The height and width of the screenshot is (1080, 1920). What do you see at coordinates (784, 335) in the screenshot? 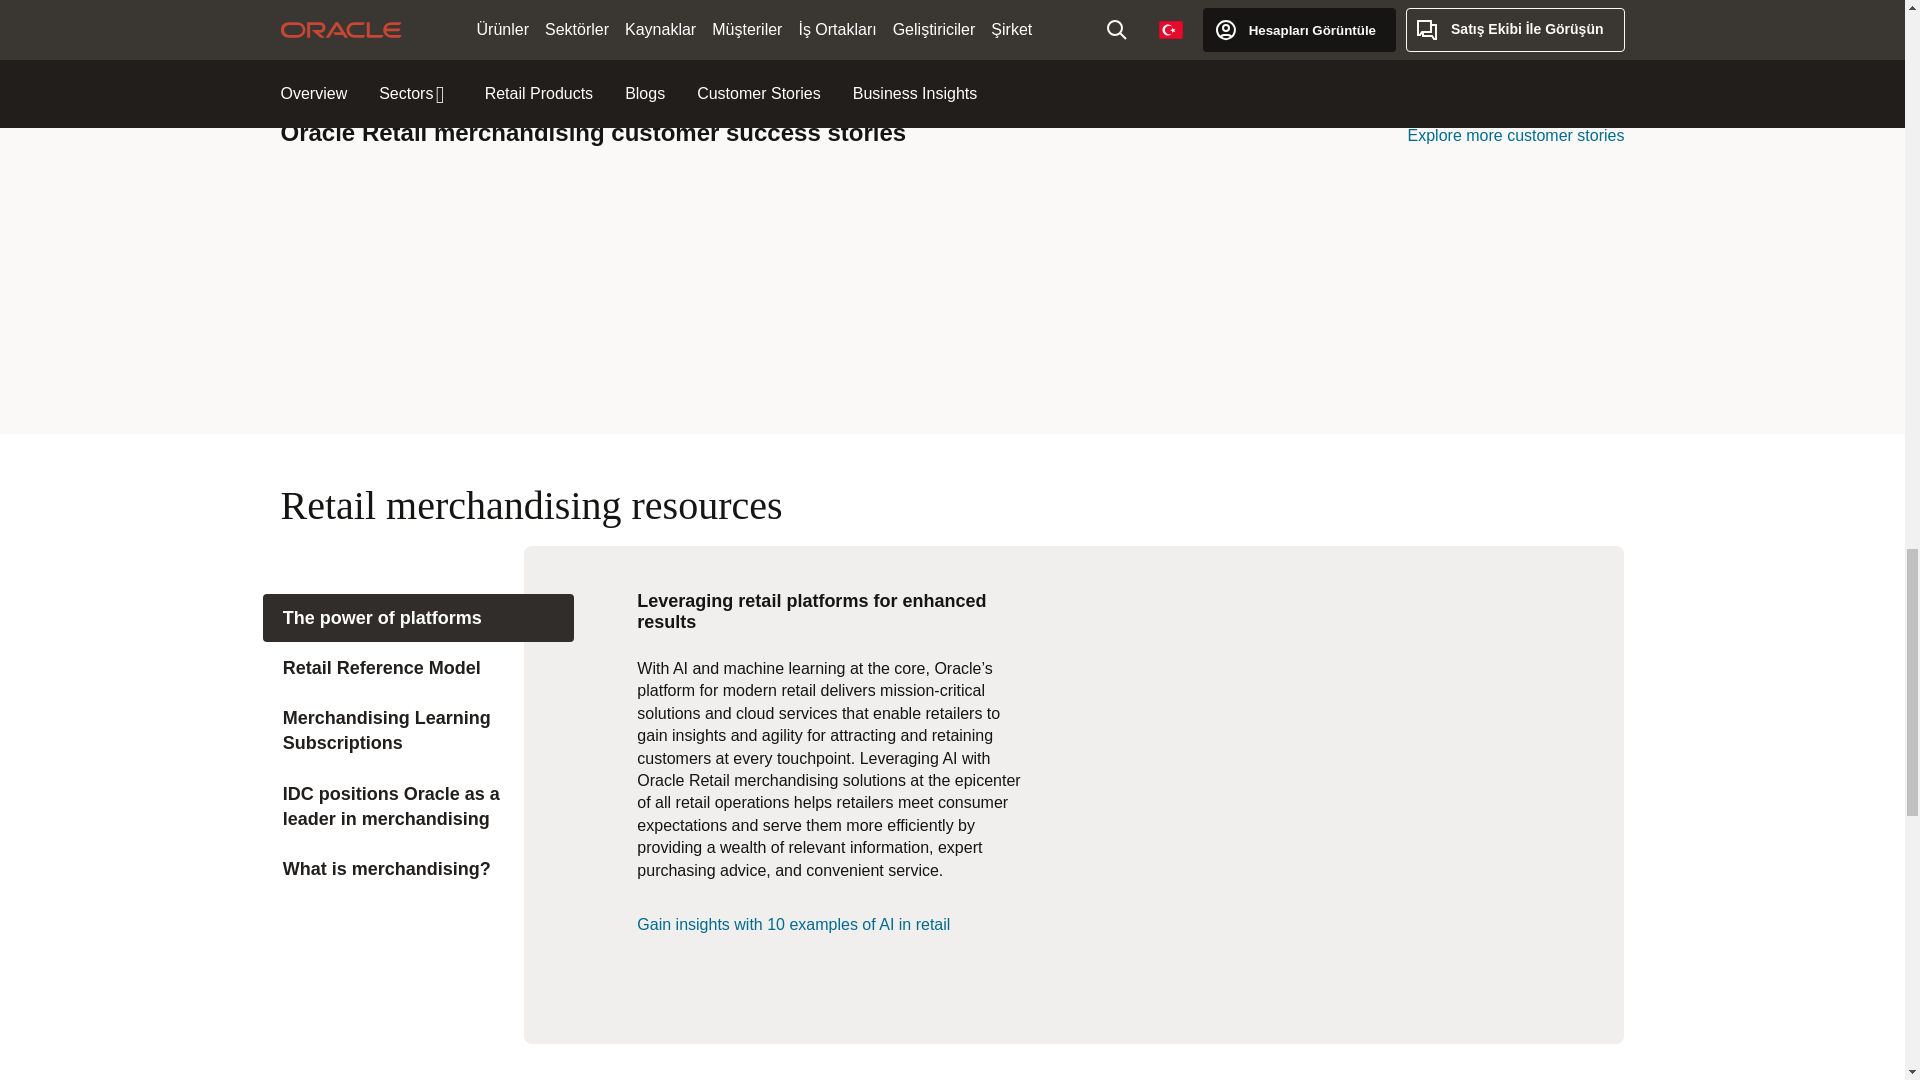
I see `Read the Waldo's Dollar Mart story` at bounding box center [784, 335].